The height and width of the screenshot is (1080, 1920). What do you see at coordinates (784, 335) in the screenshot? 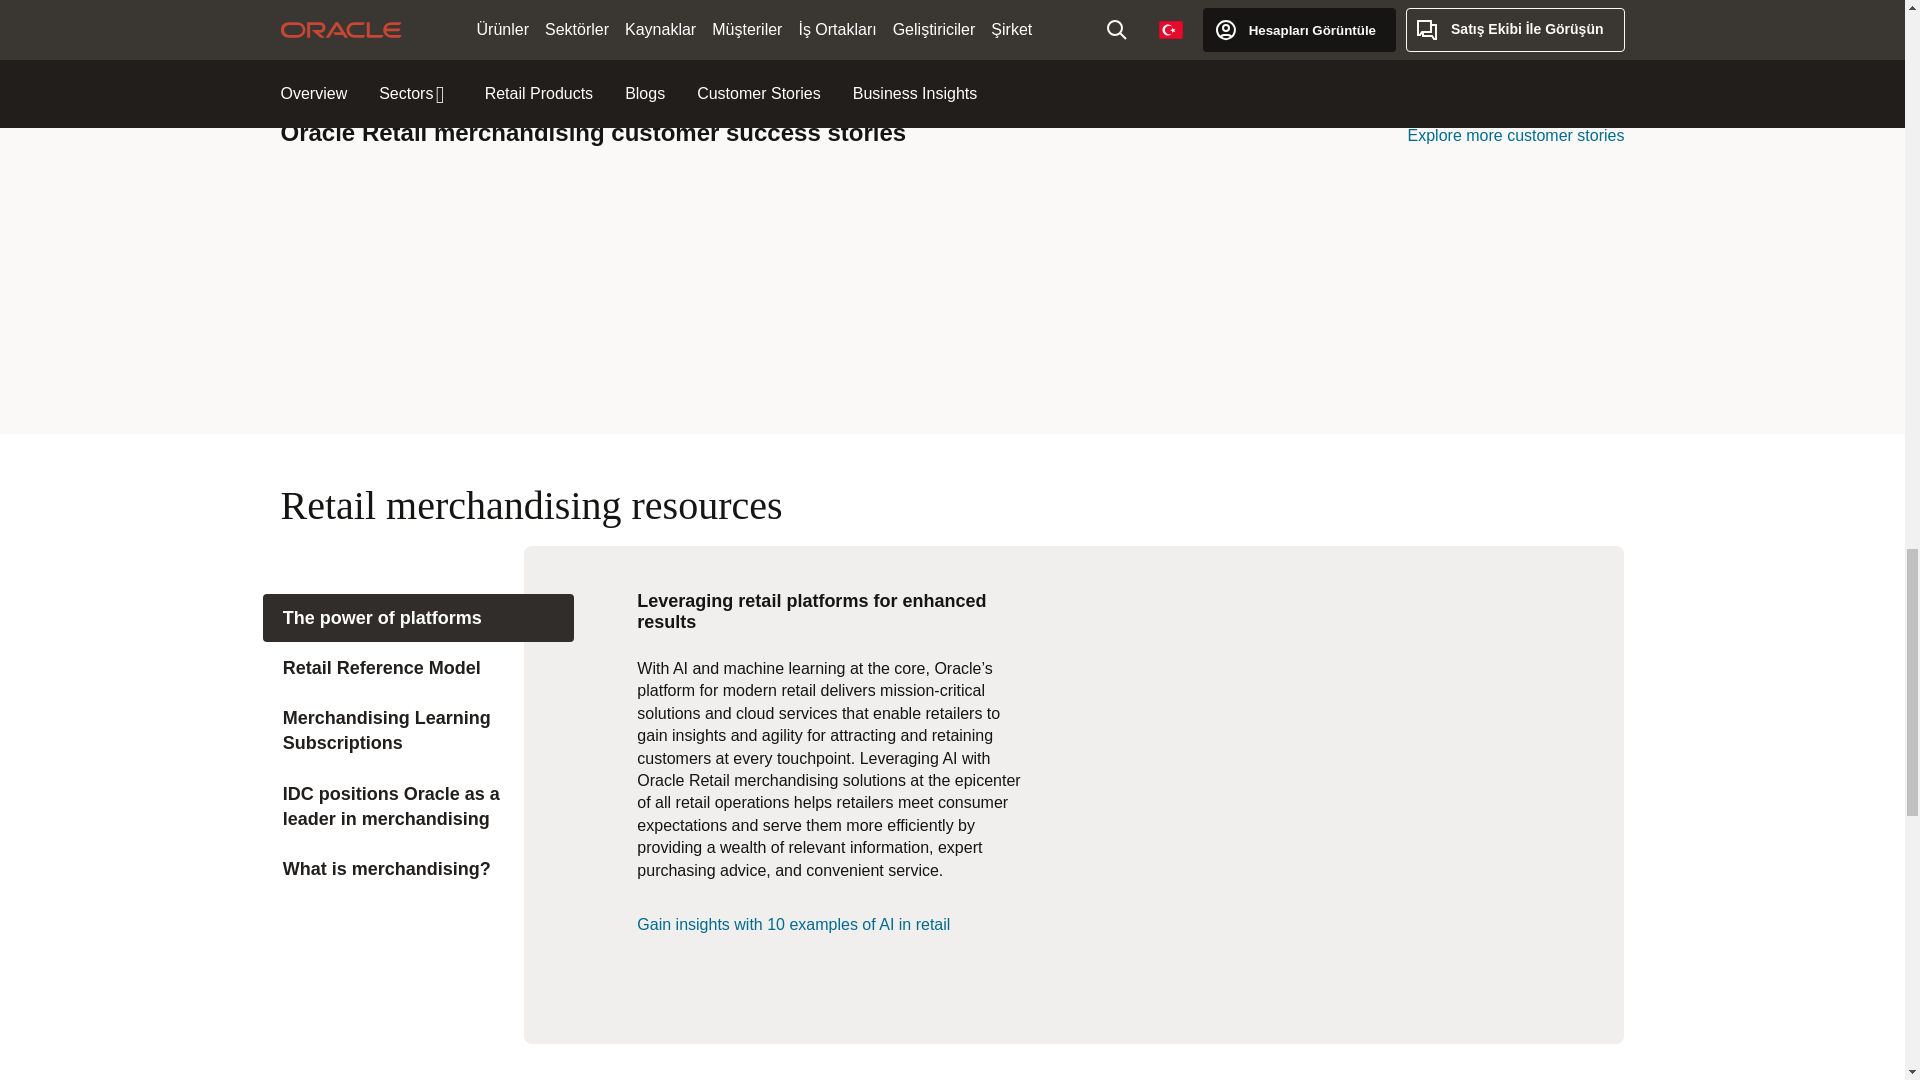
I see `Read the Waldo's Dollar Mart story` at bounding box center [784, 335].